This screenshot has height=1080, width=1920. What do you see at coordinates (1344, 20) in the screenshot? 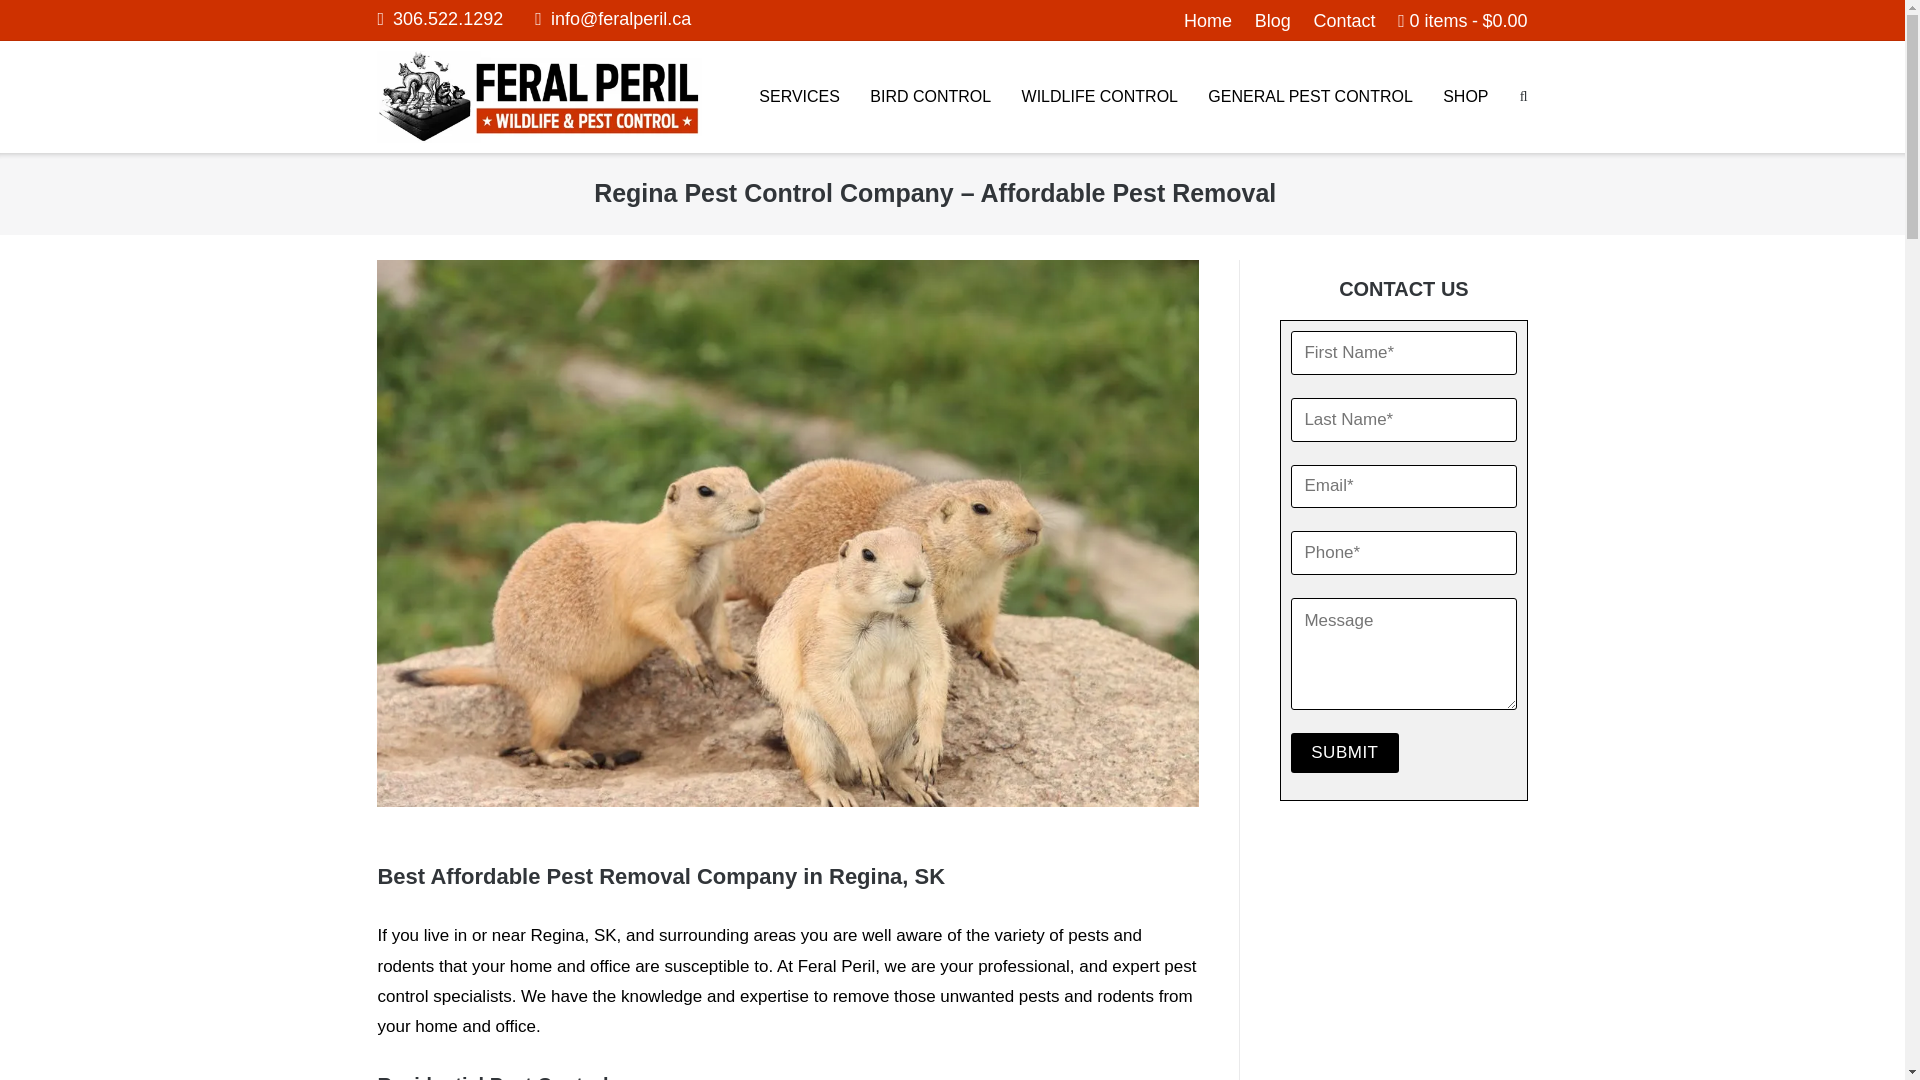
I see `Contact` at bounding box center [1344, 20].